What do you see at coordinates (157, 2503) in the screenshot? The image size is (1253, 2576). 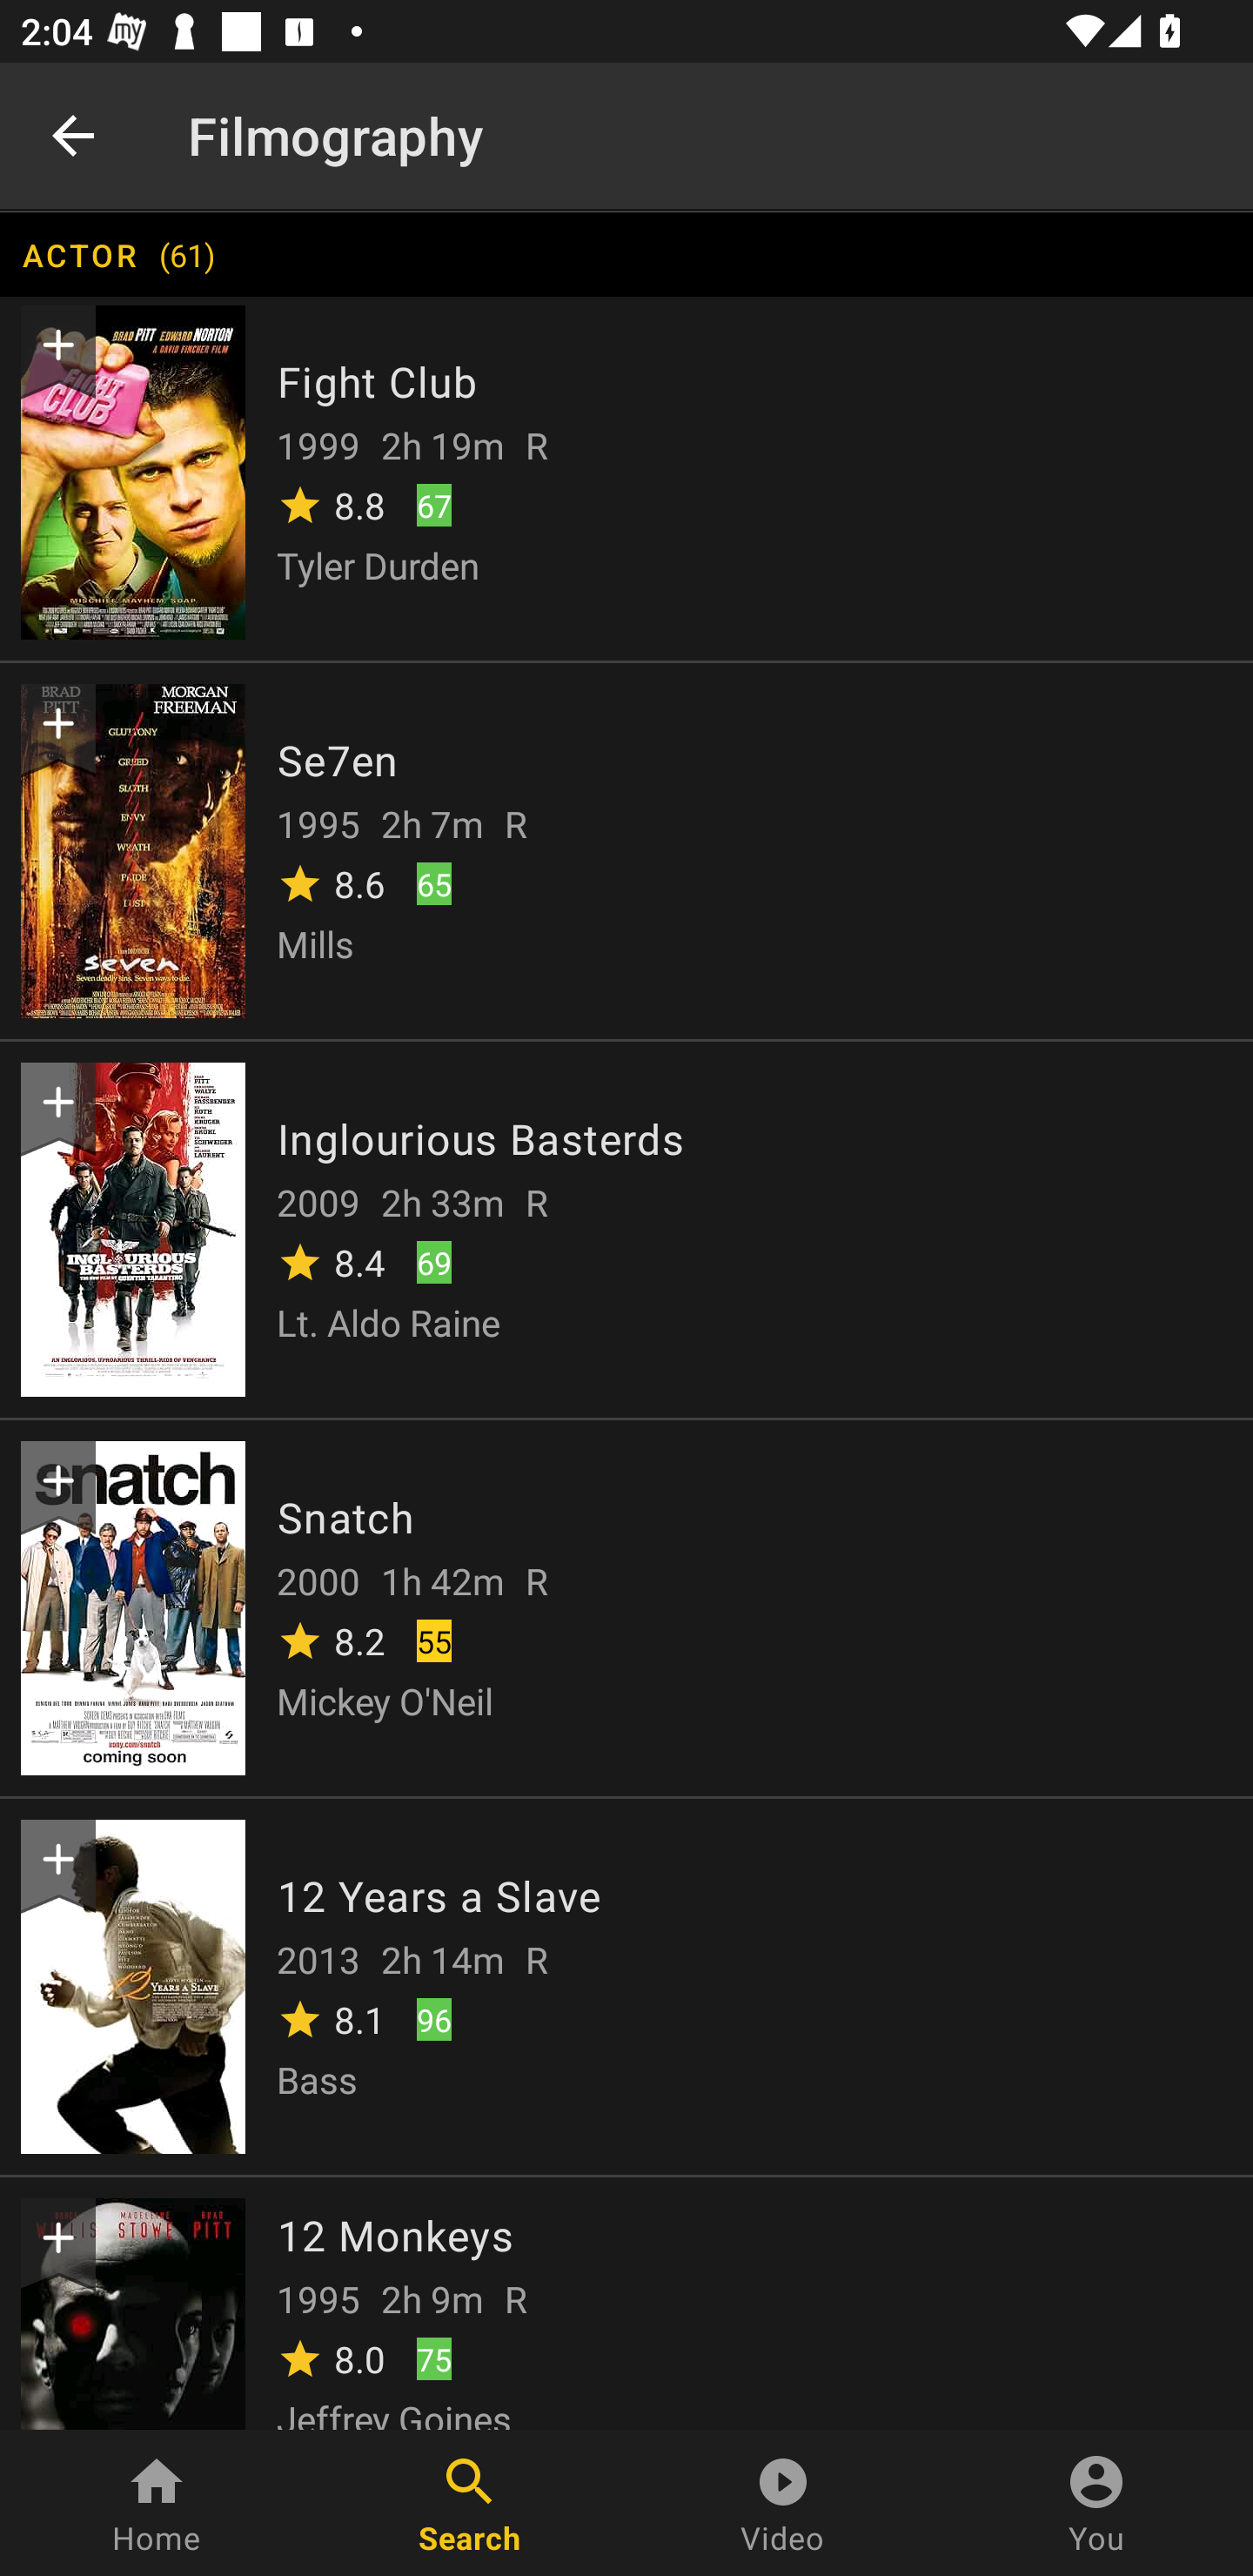 I see `Home` at bounding box center [157, 2503].